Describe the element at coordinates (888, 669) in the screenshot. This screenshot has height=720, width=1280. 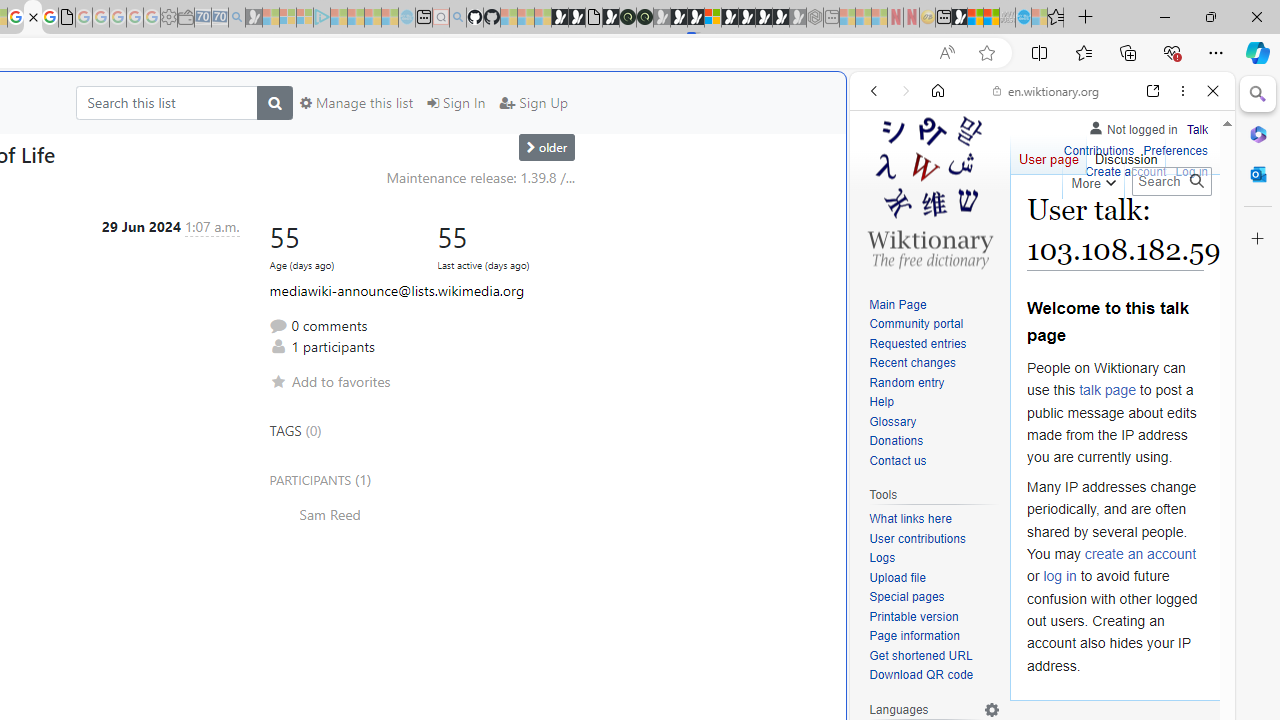
I see `Global web icon` at that location.